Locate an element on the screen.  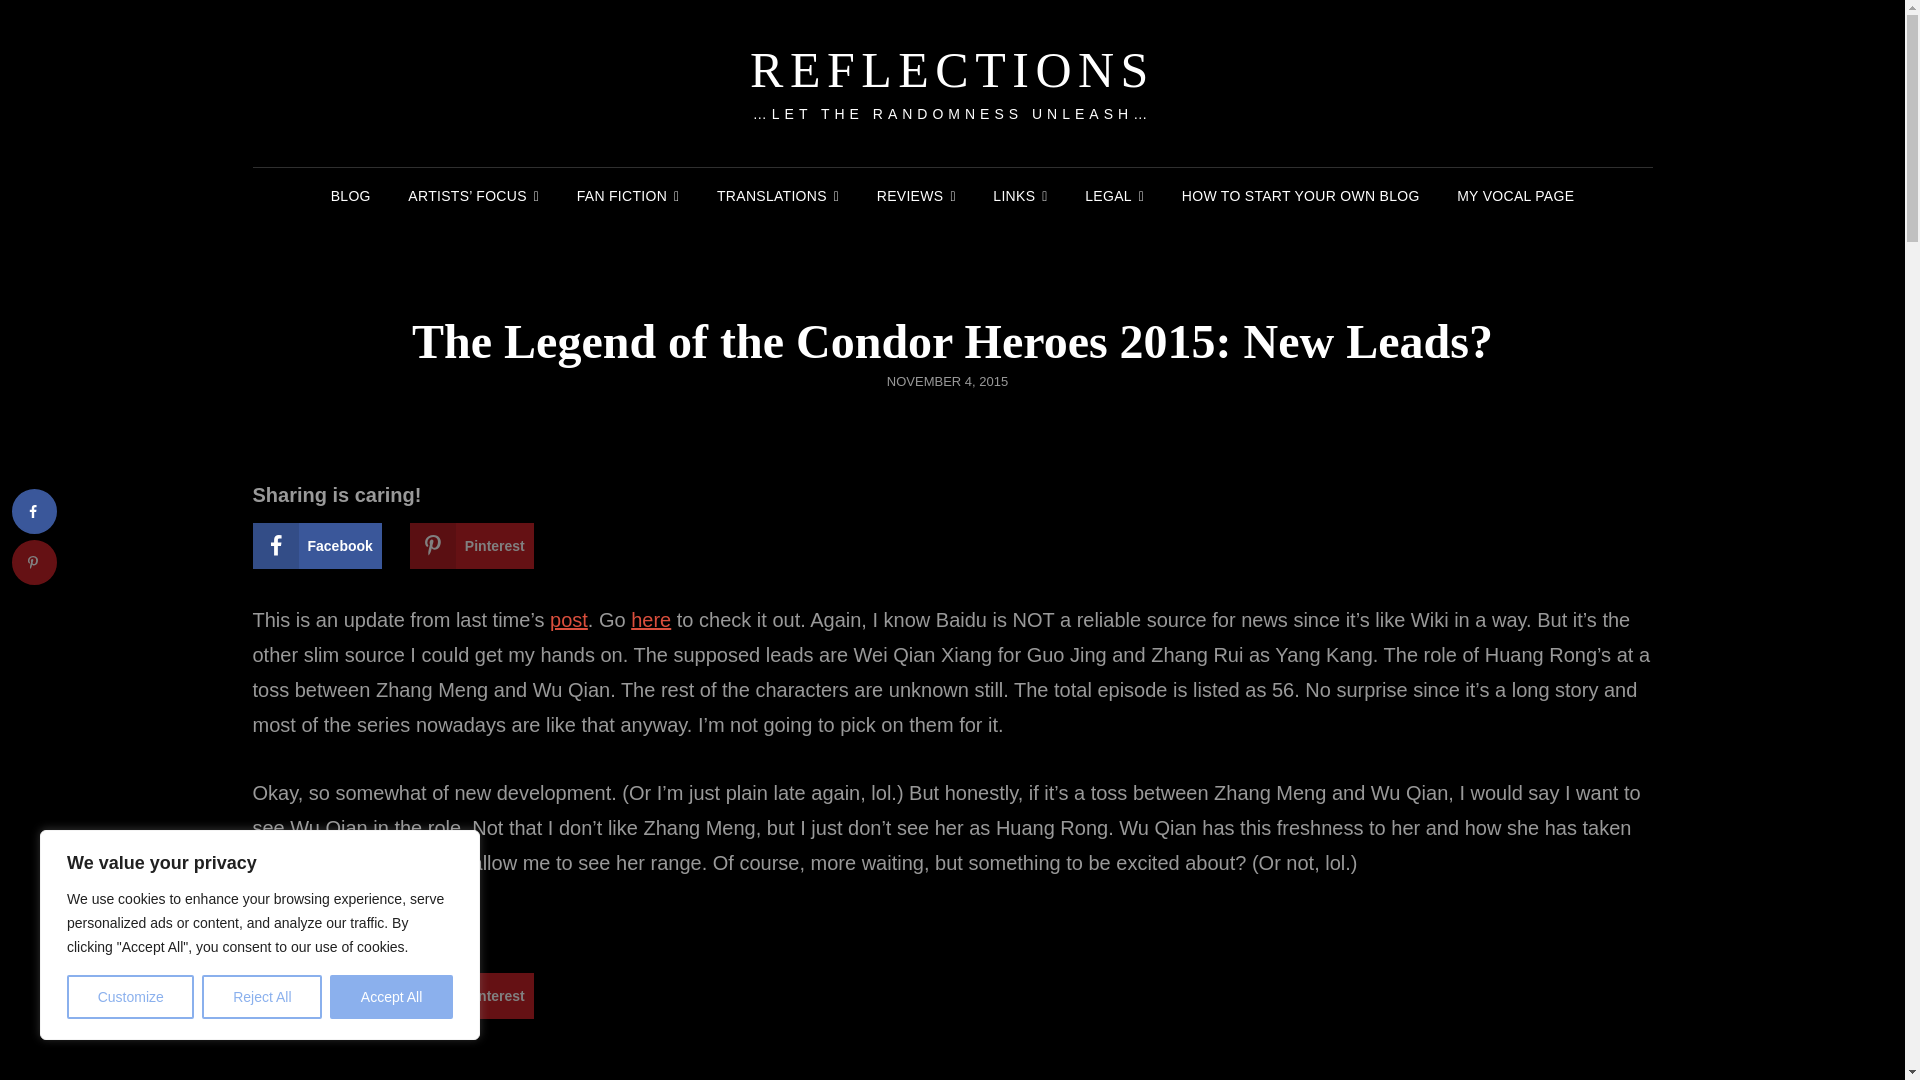
REFLECTIONS is located at coordinates (952, 70).